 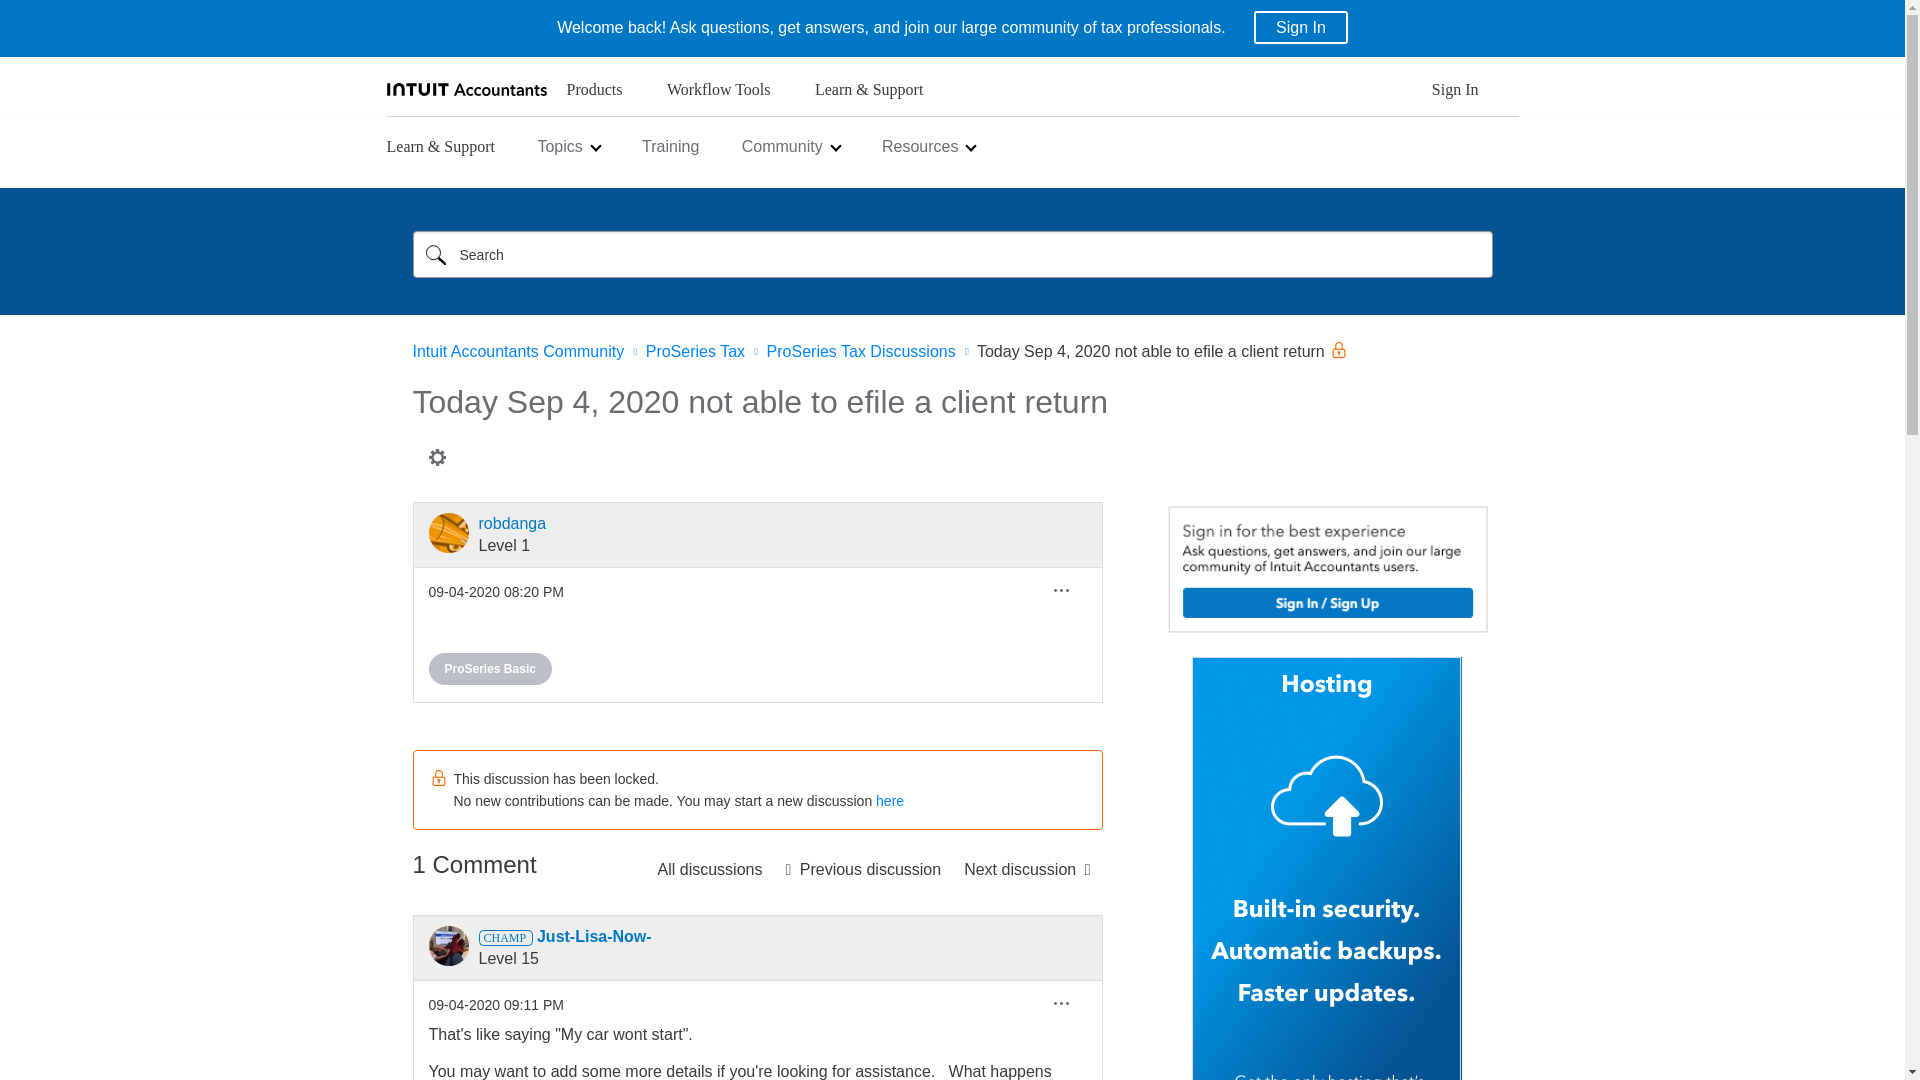 I want to click on Search, so click(x=952, y=254).